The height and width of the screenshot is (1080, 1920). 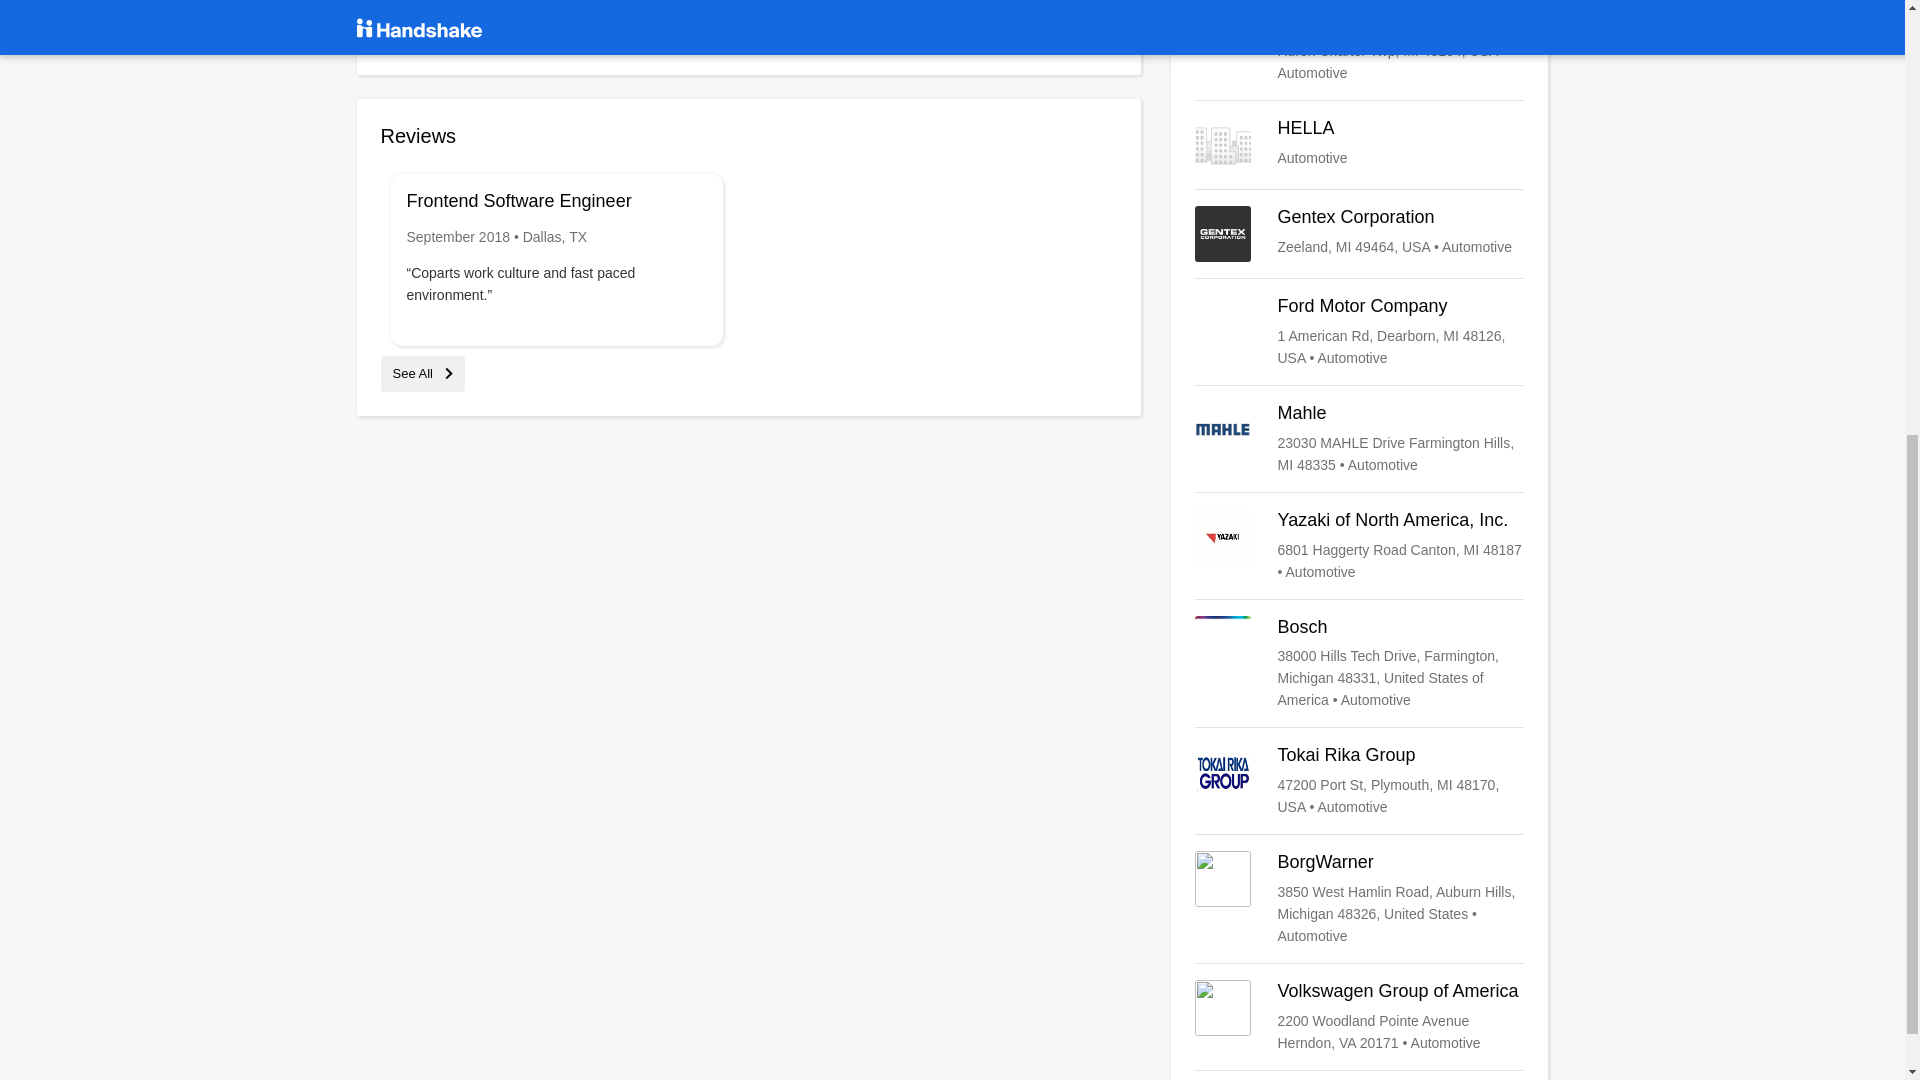 What do you see at coordinates (1359, 1016) in the screenshot?
I see `Volkswagen Group of America` at bounding box center [1359, 1016].